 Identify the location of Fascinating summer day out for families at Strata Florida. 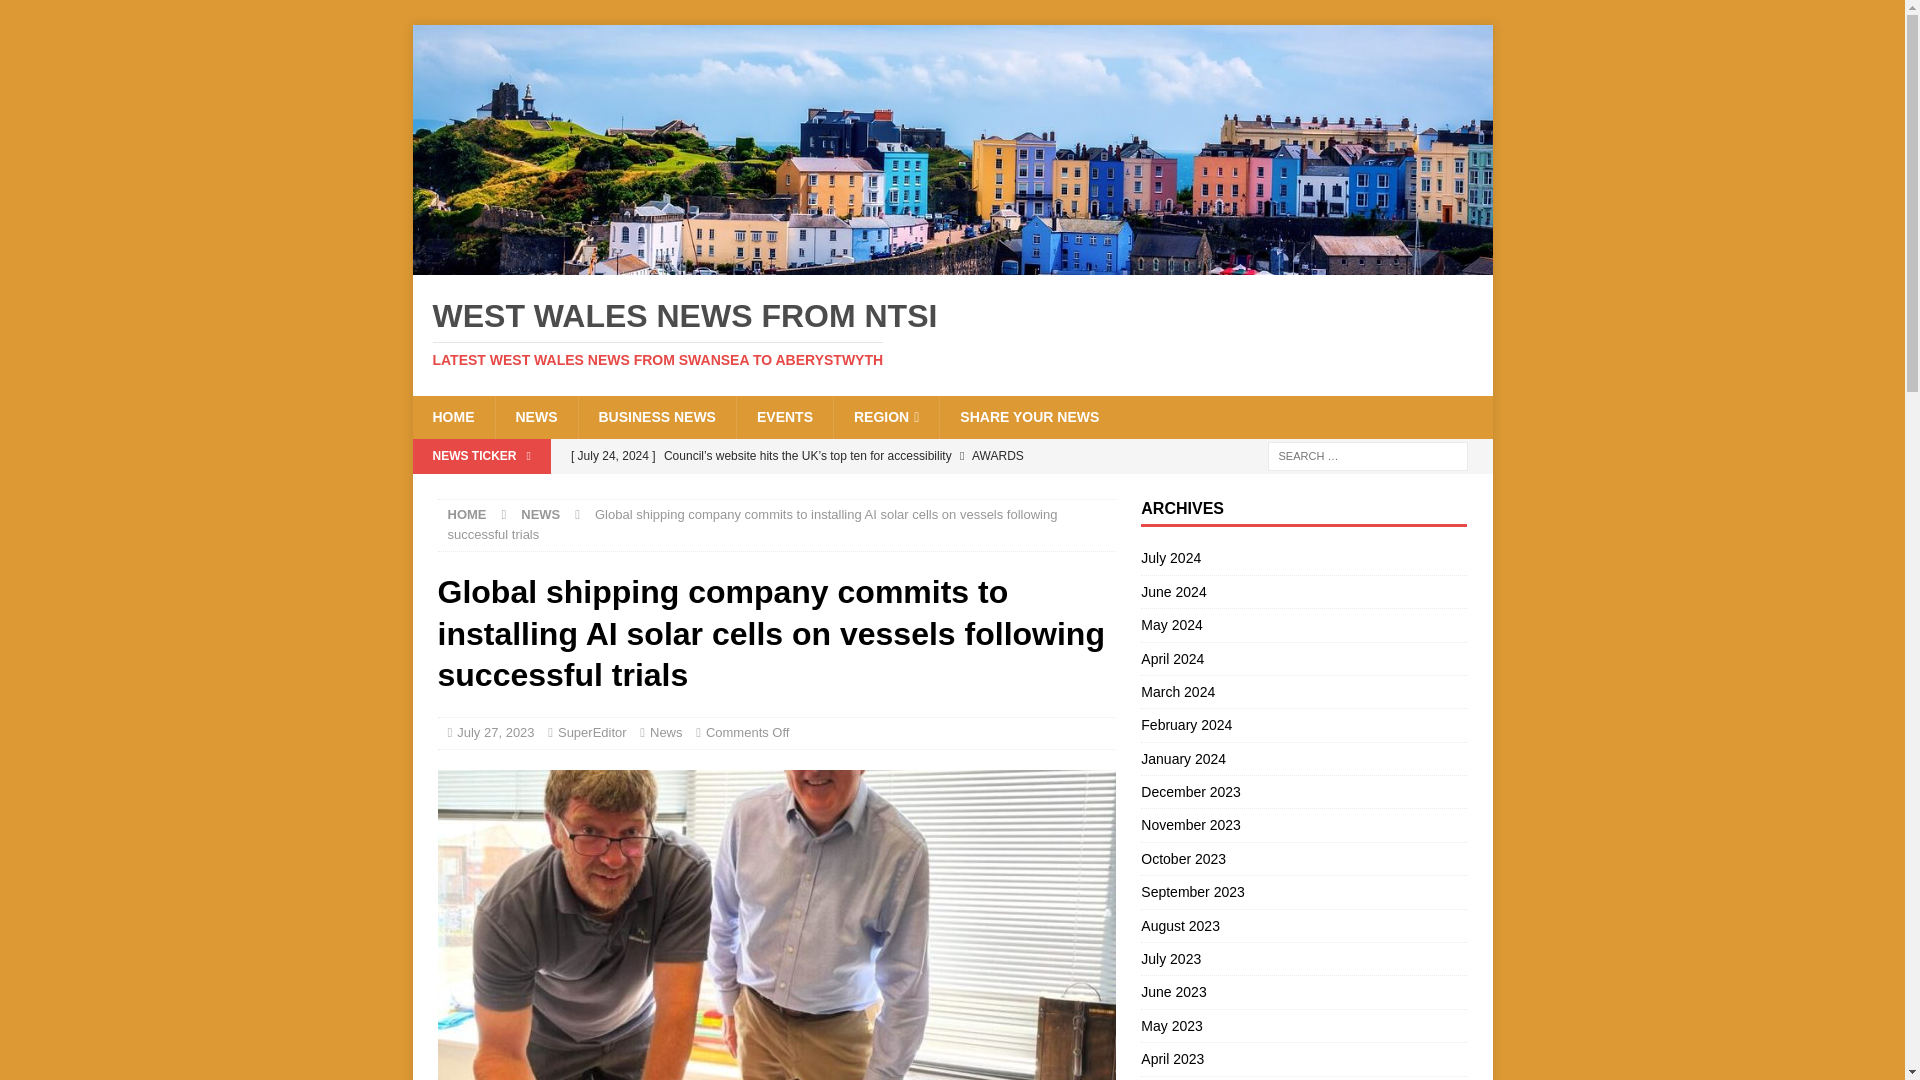
(837, 490).